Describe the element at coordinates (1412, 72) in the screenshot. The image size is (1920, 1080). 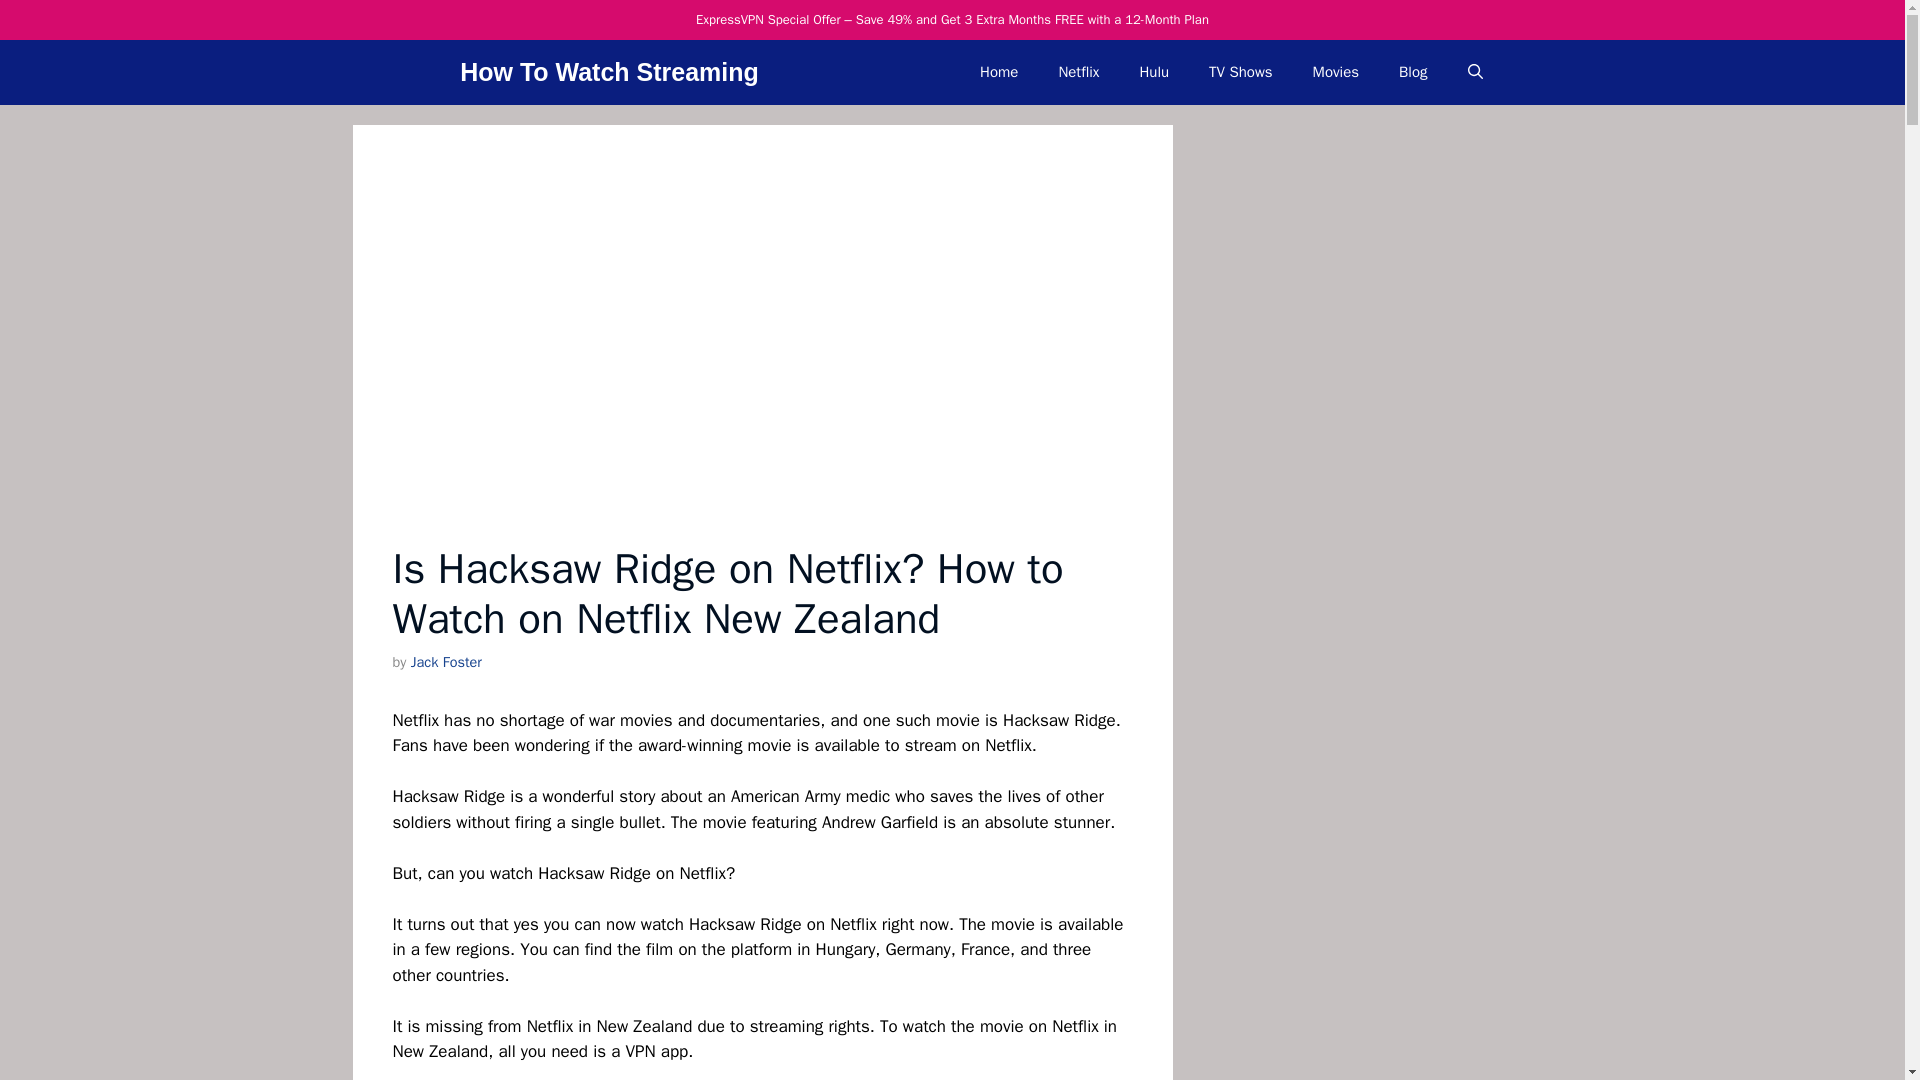
I see `Blog` at that location.